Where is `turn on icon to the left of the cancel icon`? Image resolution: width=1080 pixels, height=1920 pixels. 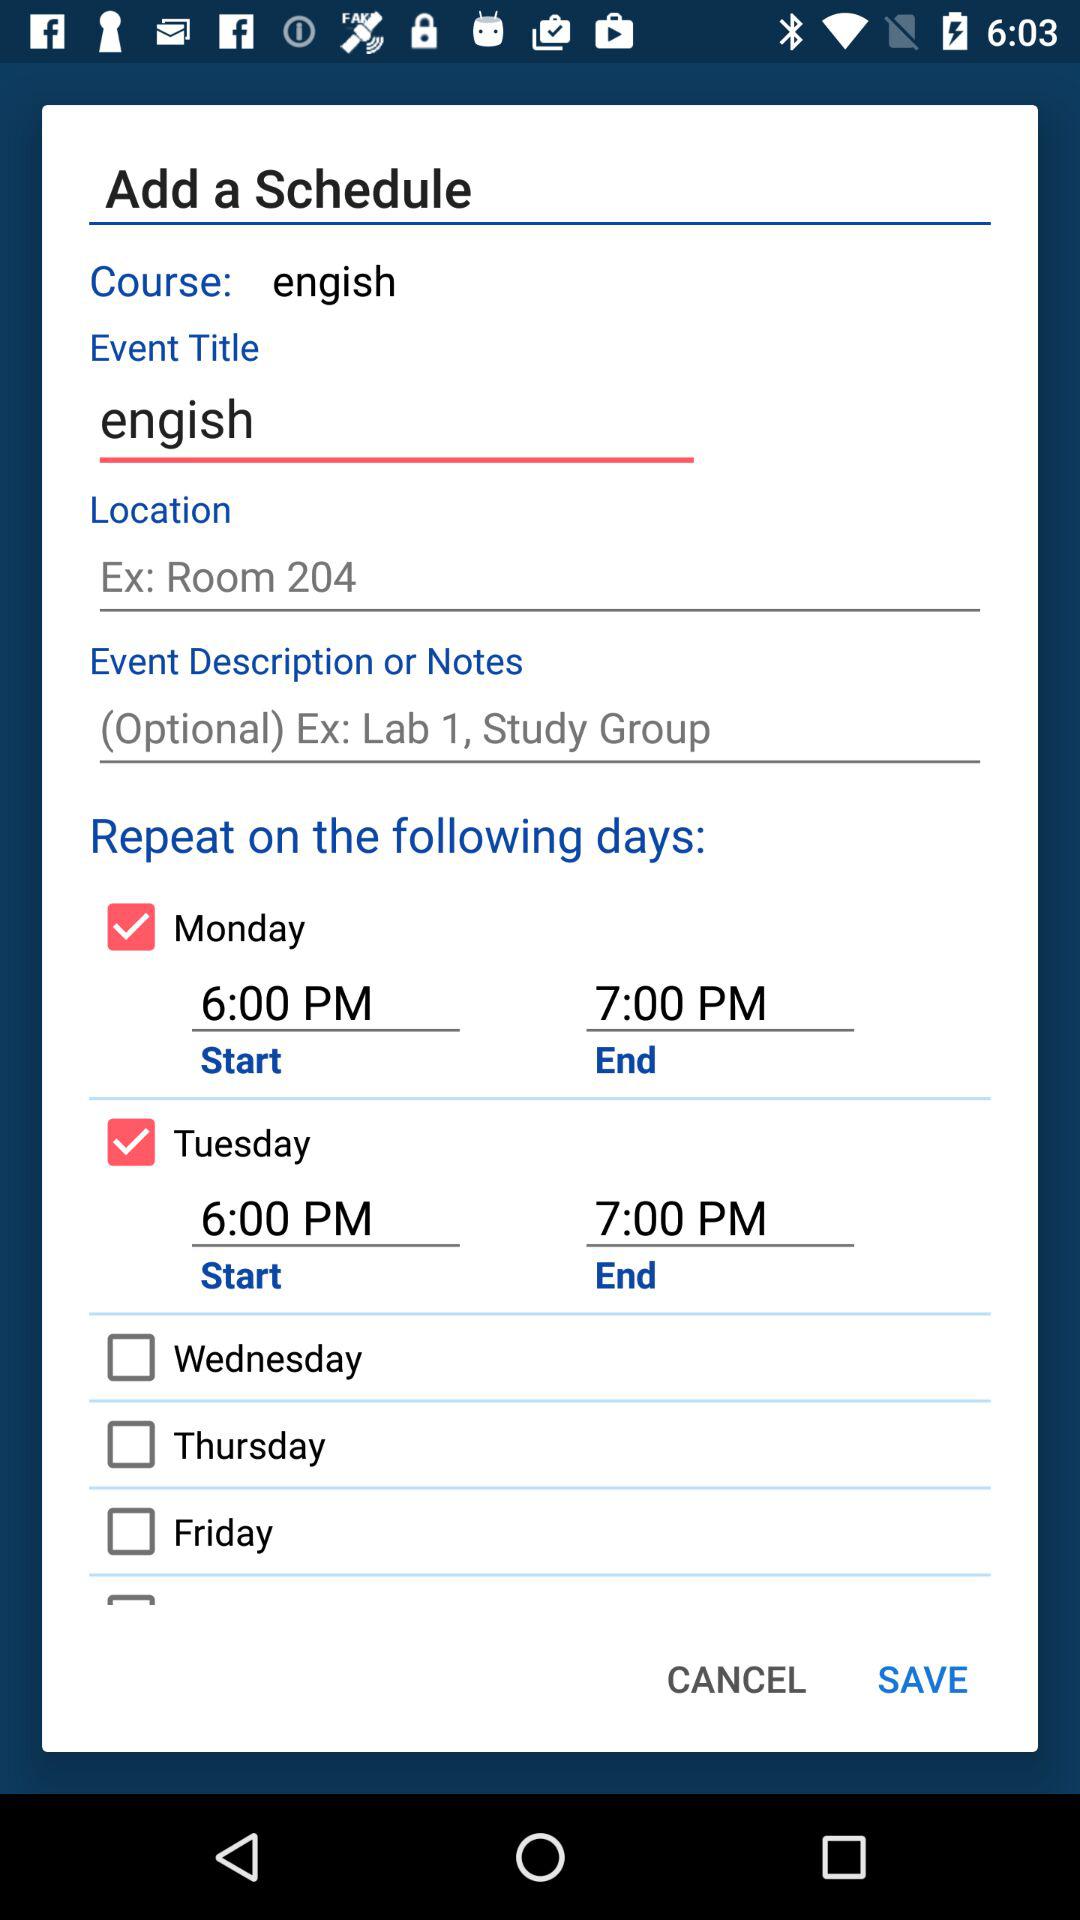
turn on icon to the left of the cancel icon is located at coordinates (204, 1590).